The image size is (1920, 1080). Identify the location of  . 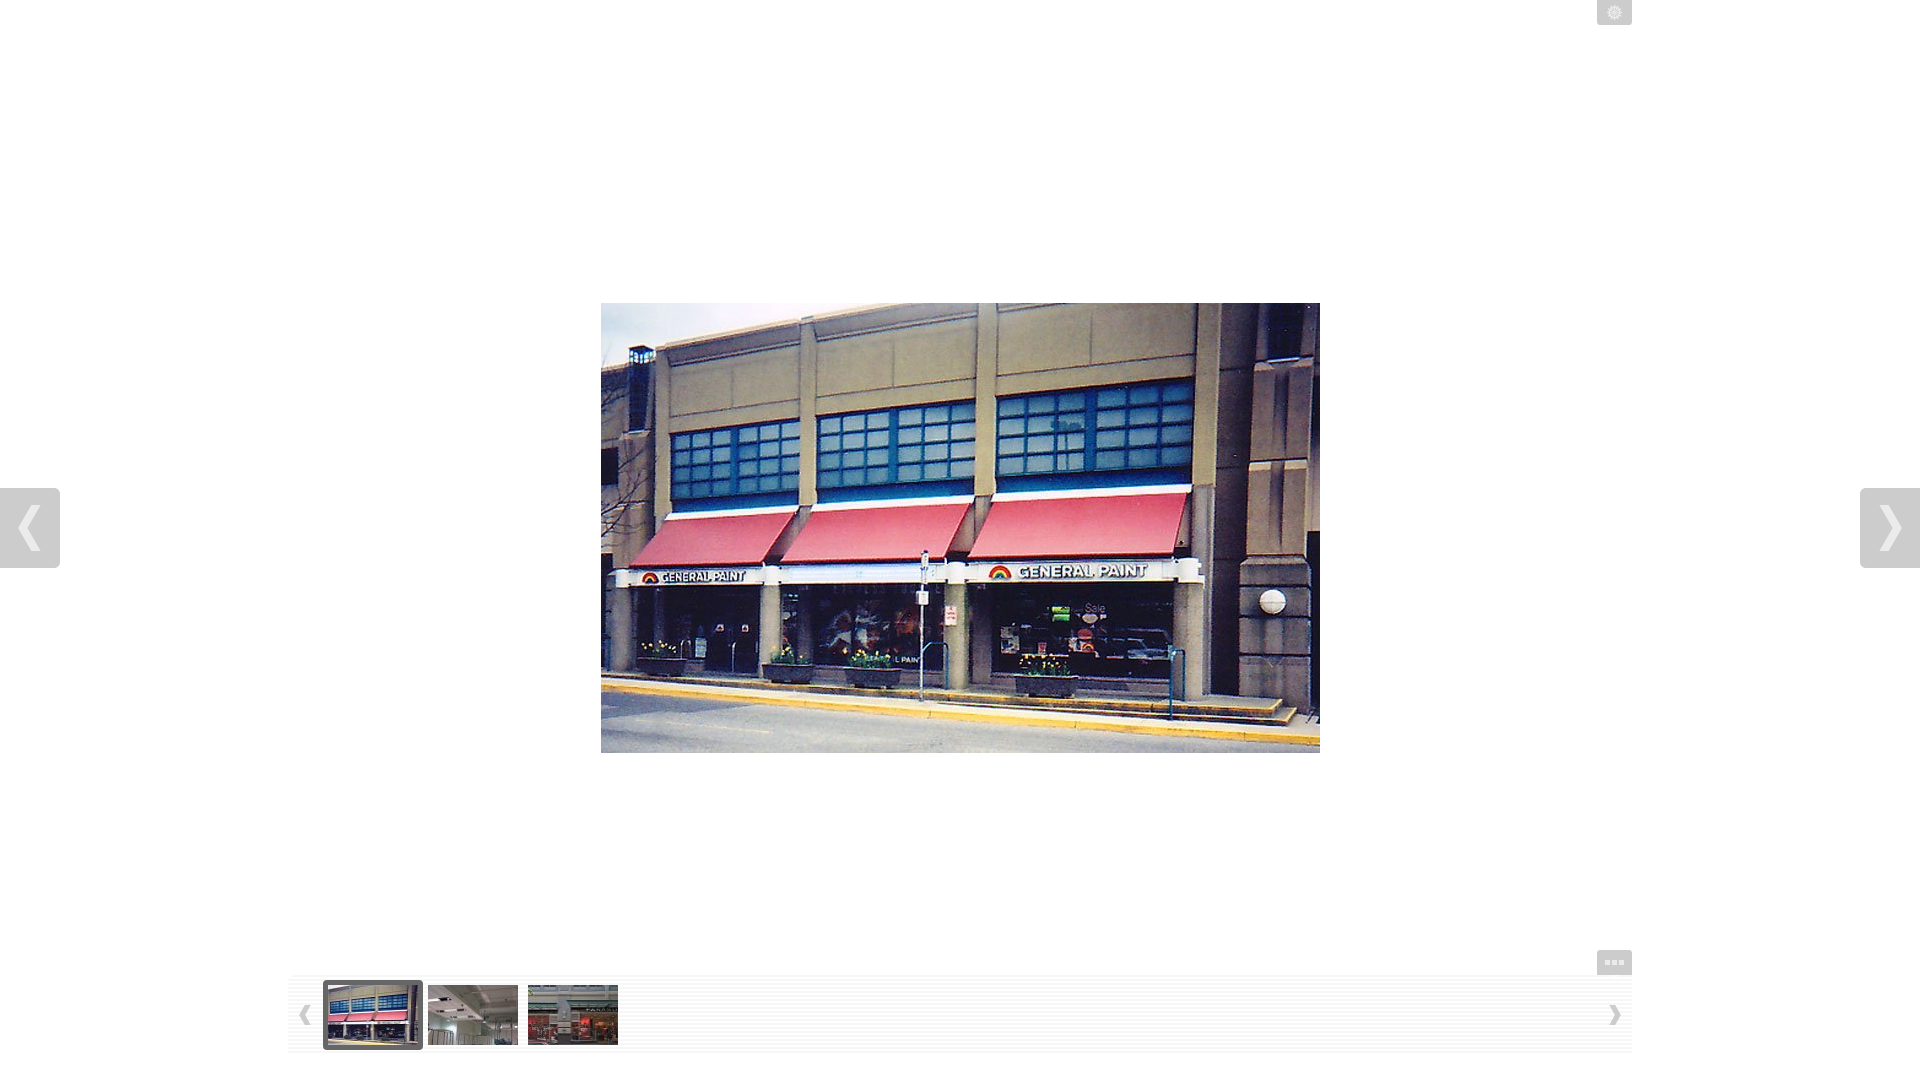
(30, 528).